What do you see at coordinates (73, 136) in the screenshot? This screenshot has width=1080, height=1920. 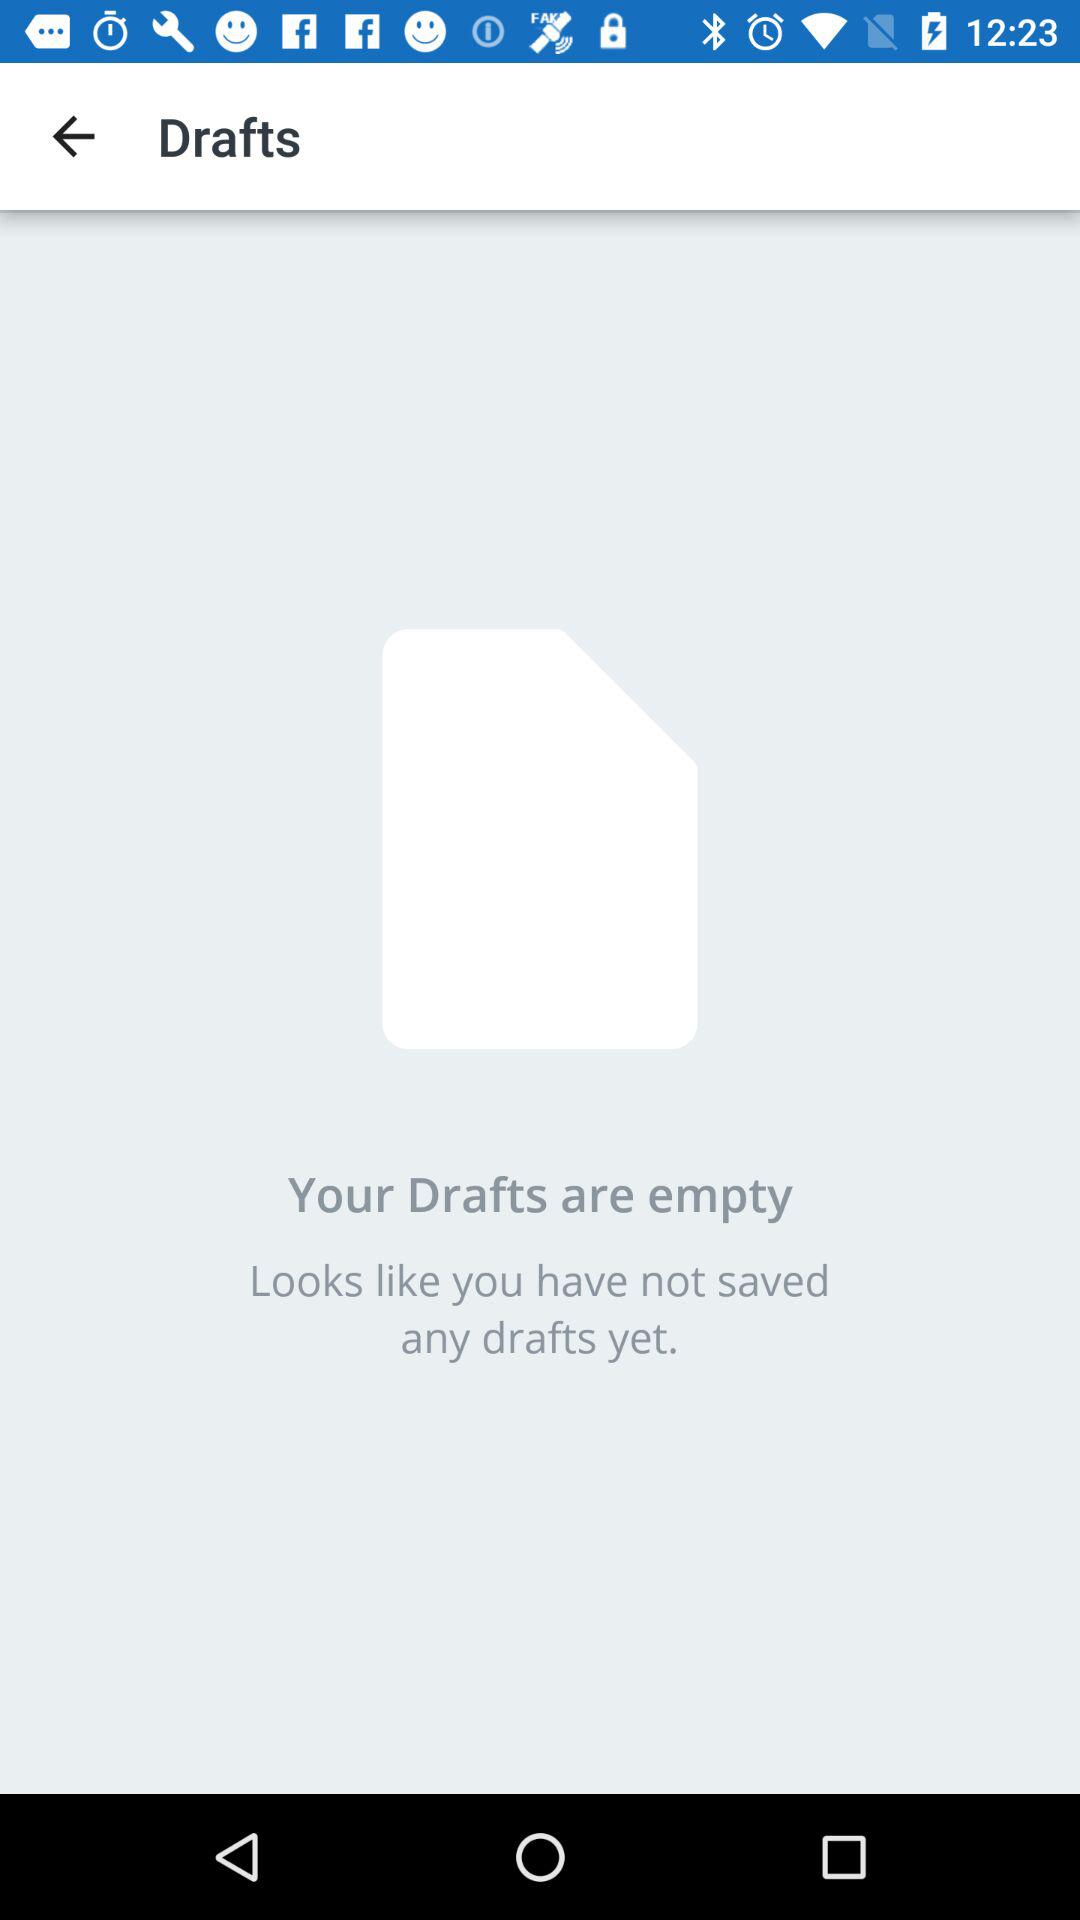 I see `tap app to the left of drafts` at bounding box center [73, 136].